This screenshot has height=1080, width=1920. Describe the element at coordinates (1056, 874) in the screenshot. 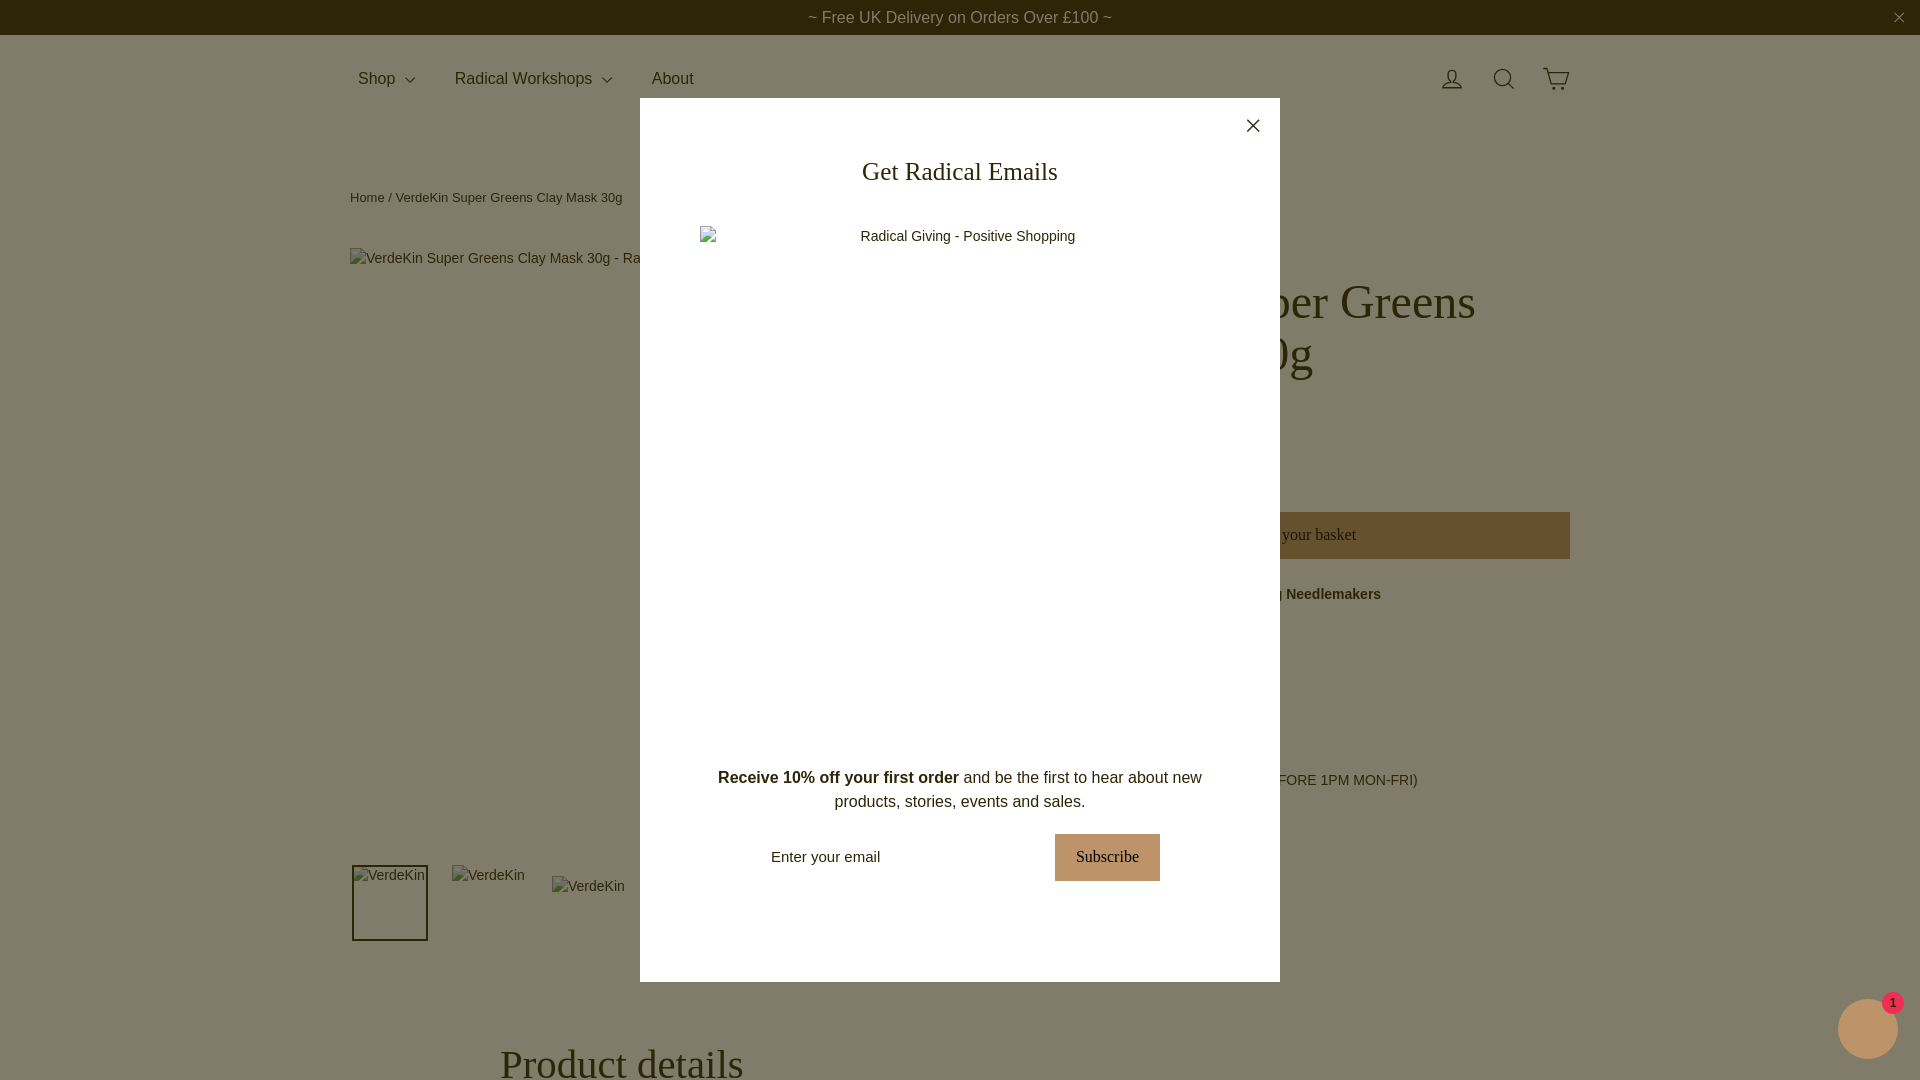

I see `Share on Facebook` at that location.